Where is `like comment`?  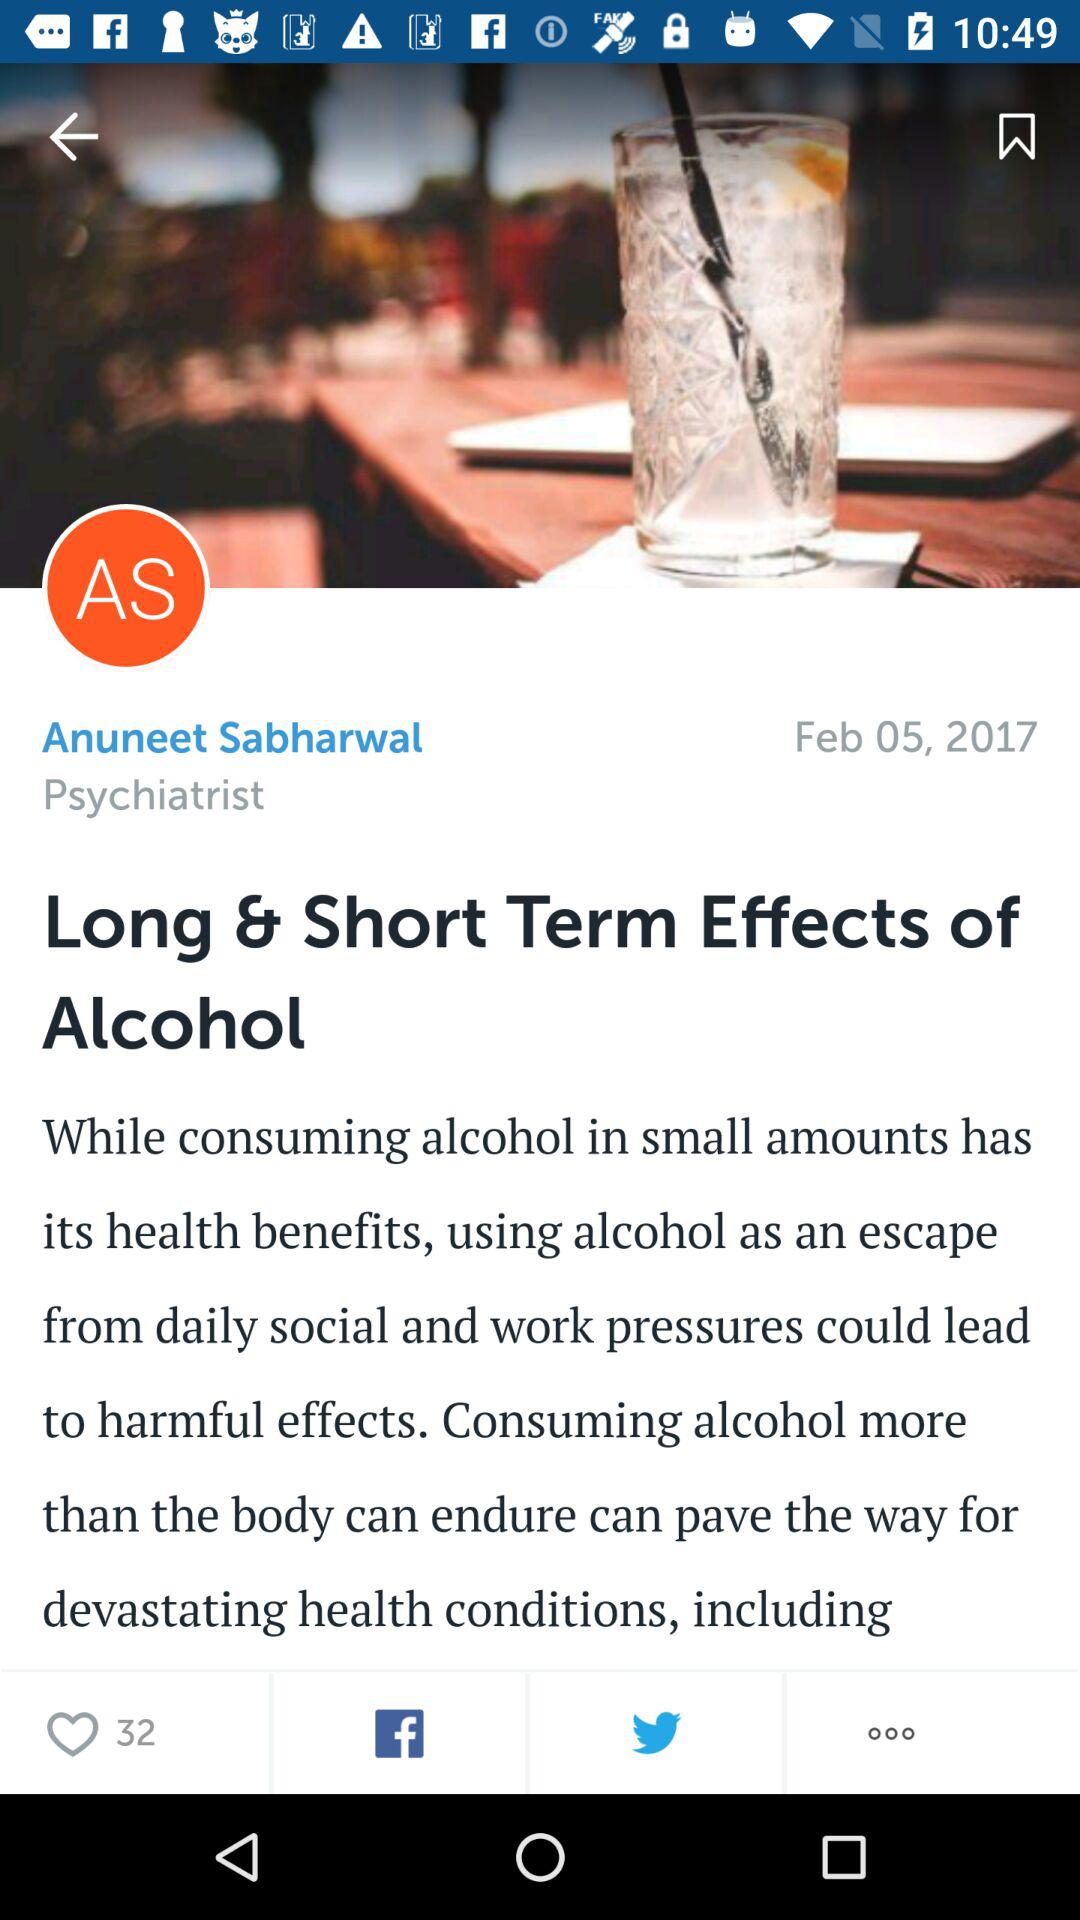
like comment is located at coordinates (78, 1732).